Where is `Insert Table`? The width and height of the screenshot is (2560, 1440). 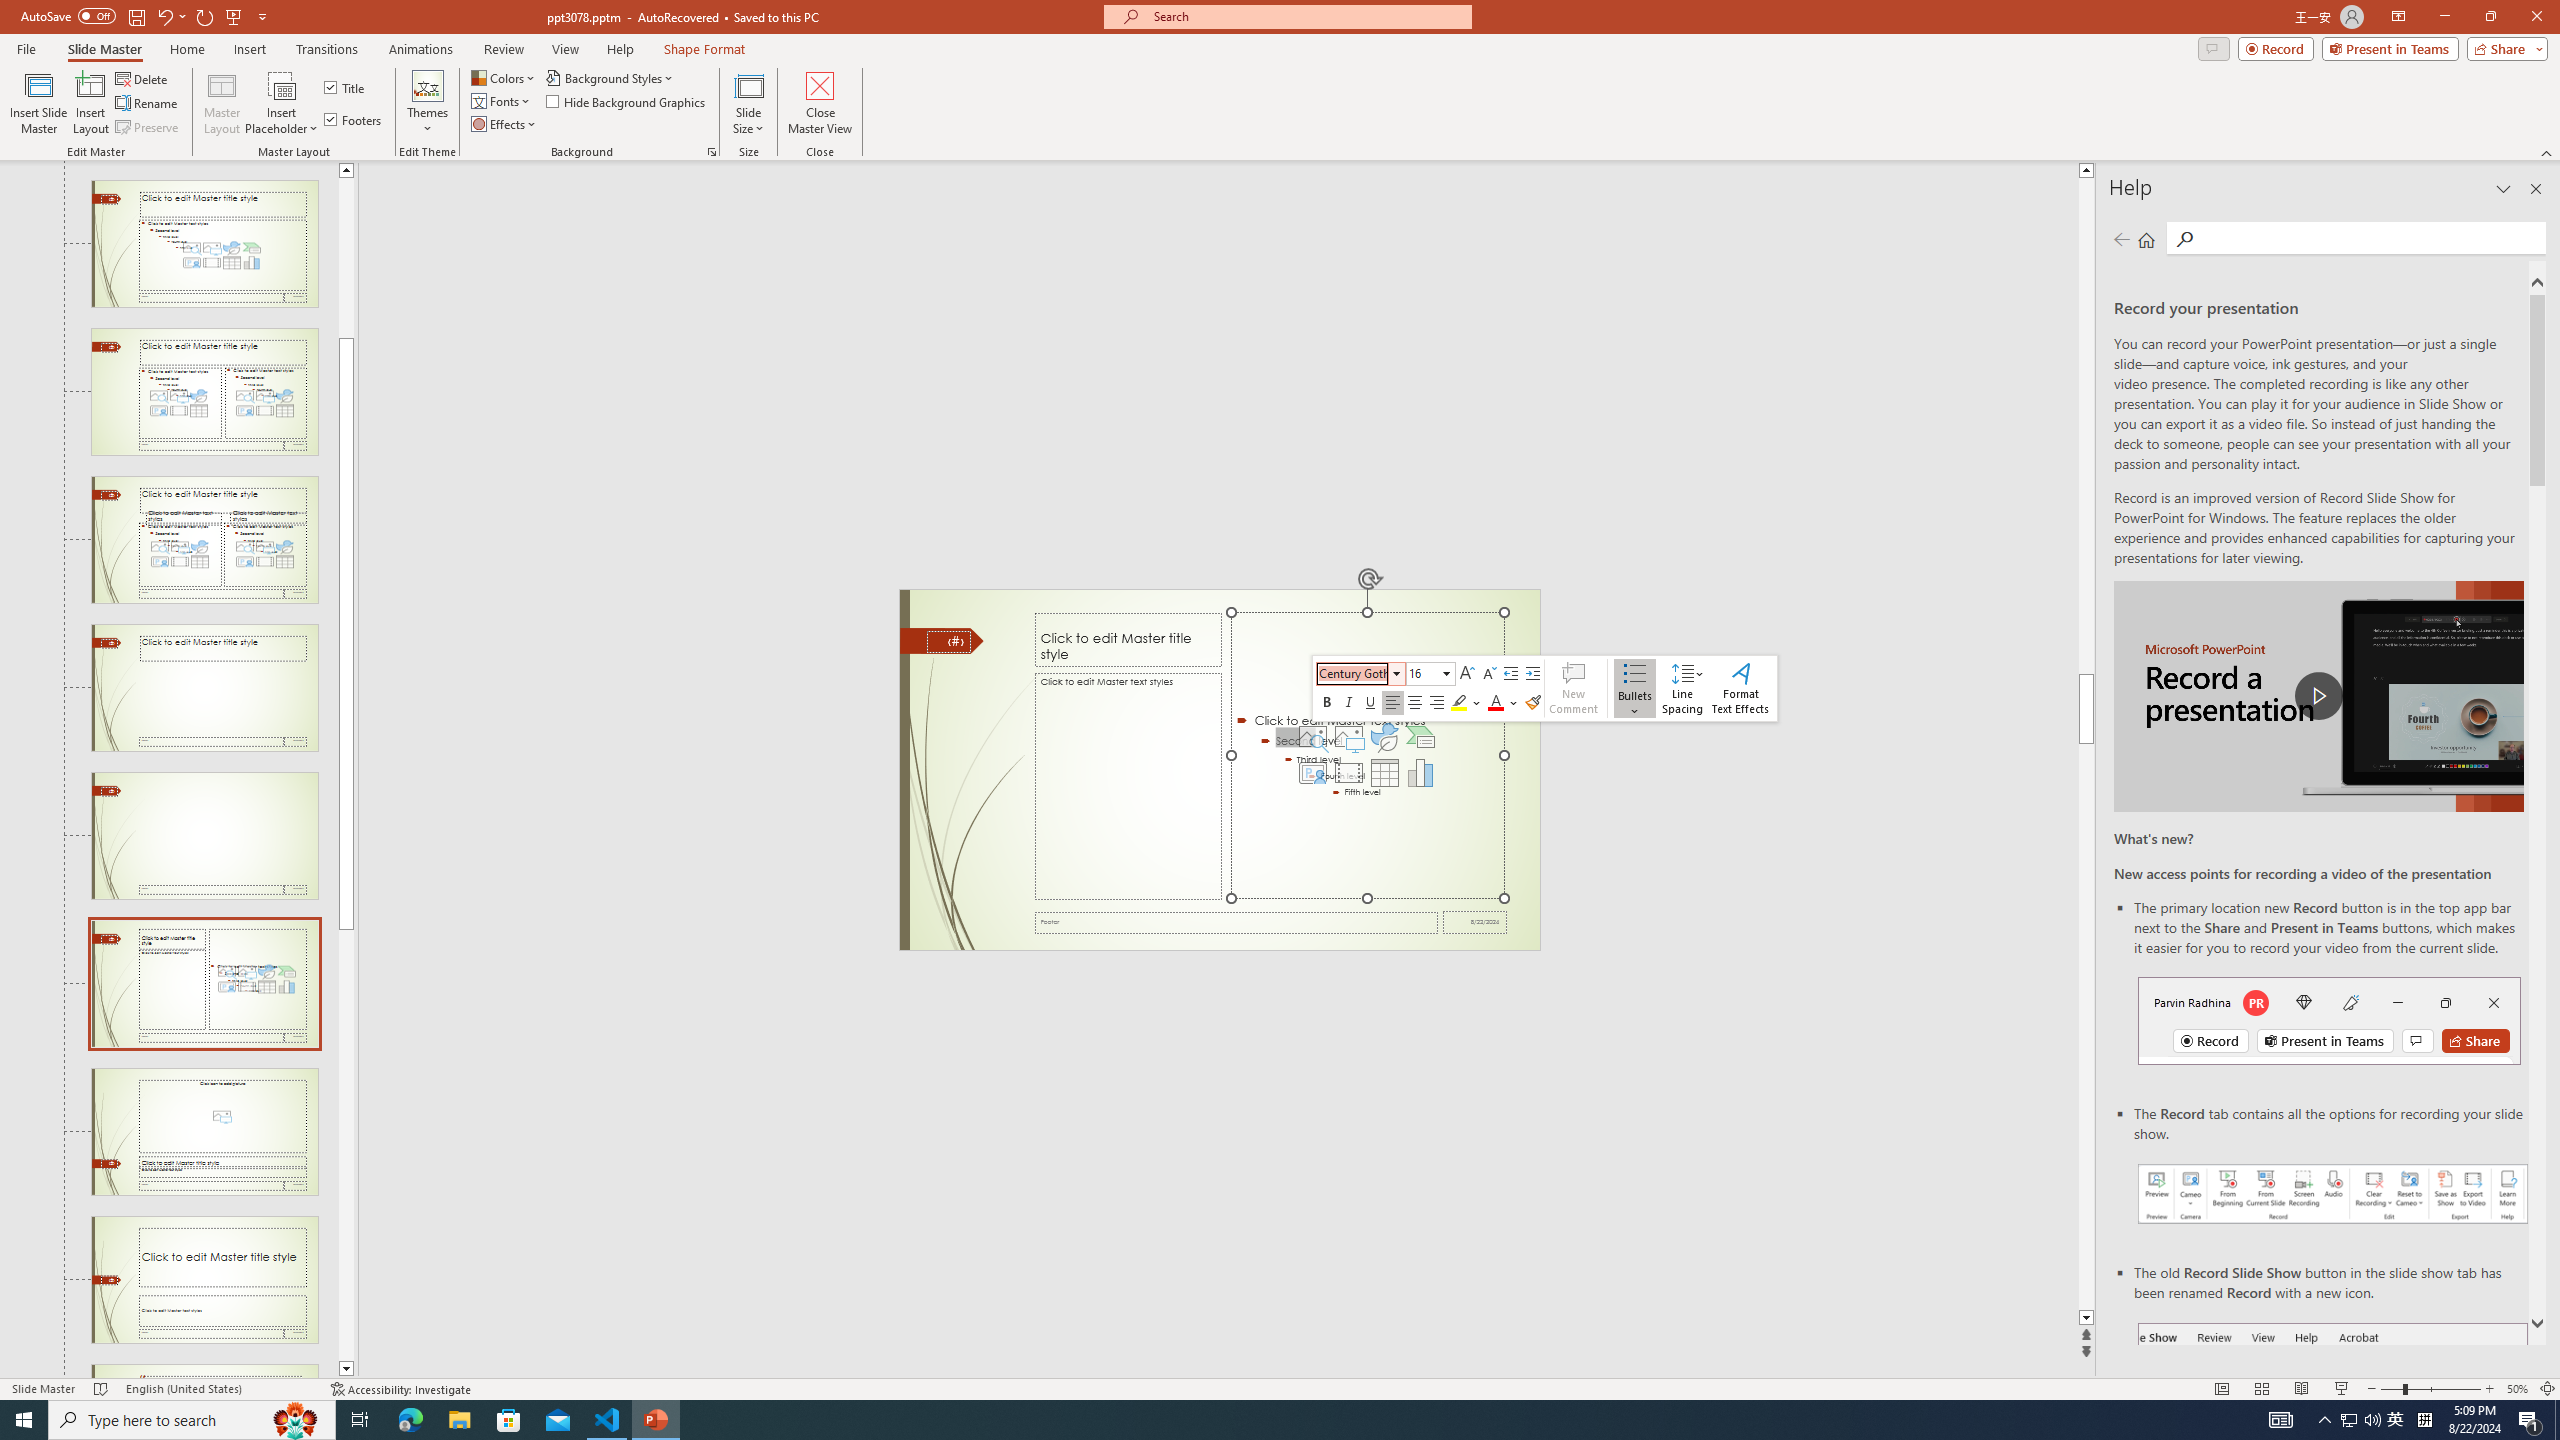 Insert Table is located at coordinates (1384, 773).